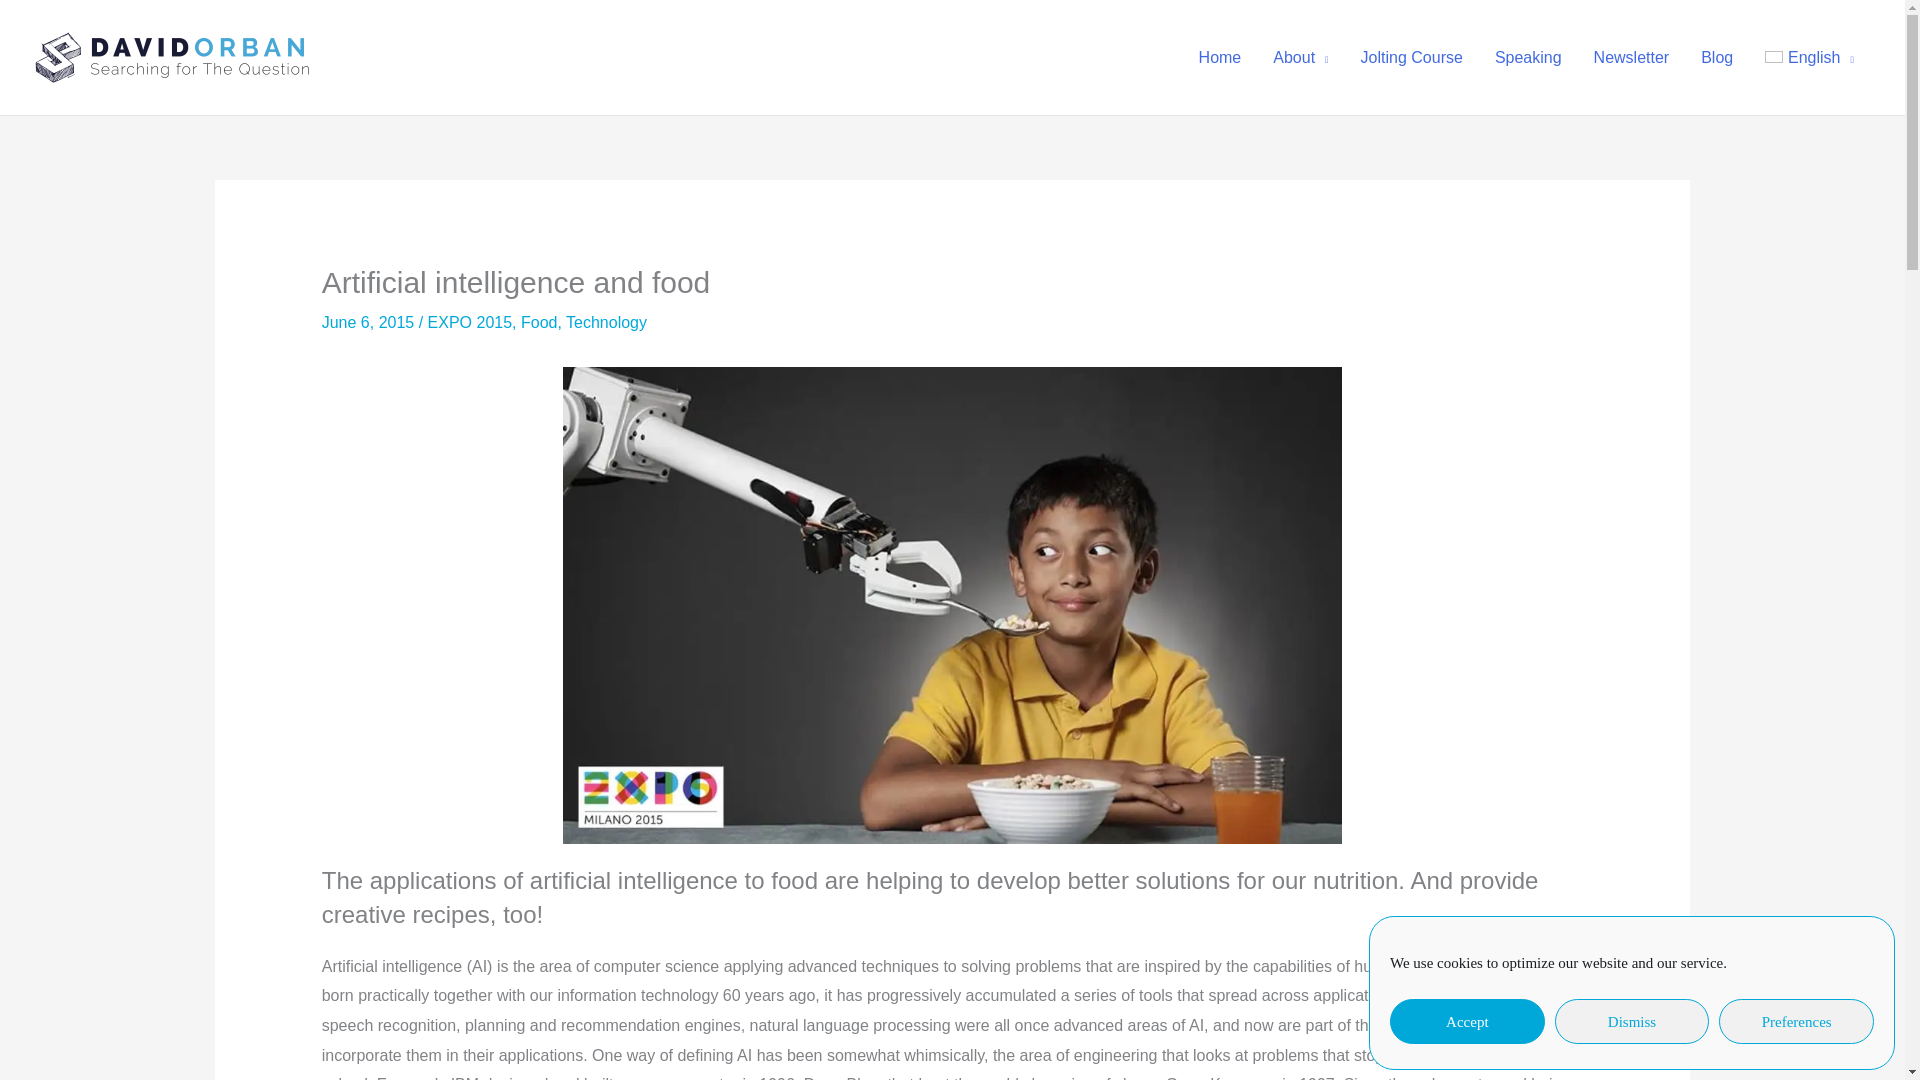  I want to click on Blog, so click(1717, 56).